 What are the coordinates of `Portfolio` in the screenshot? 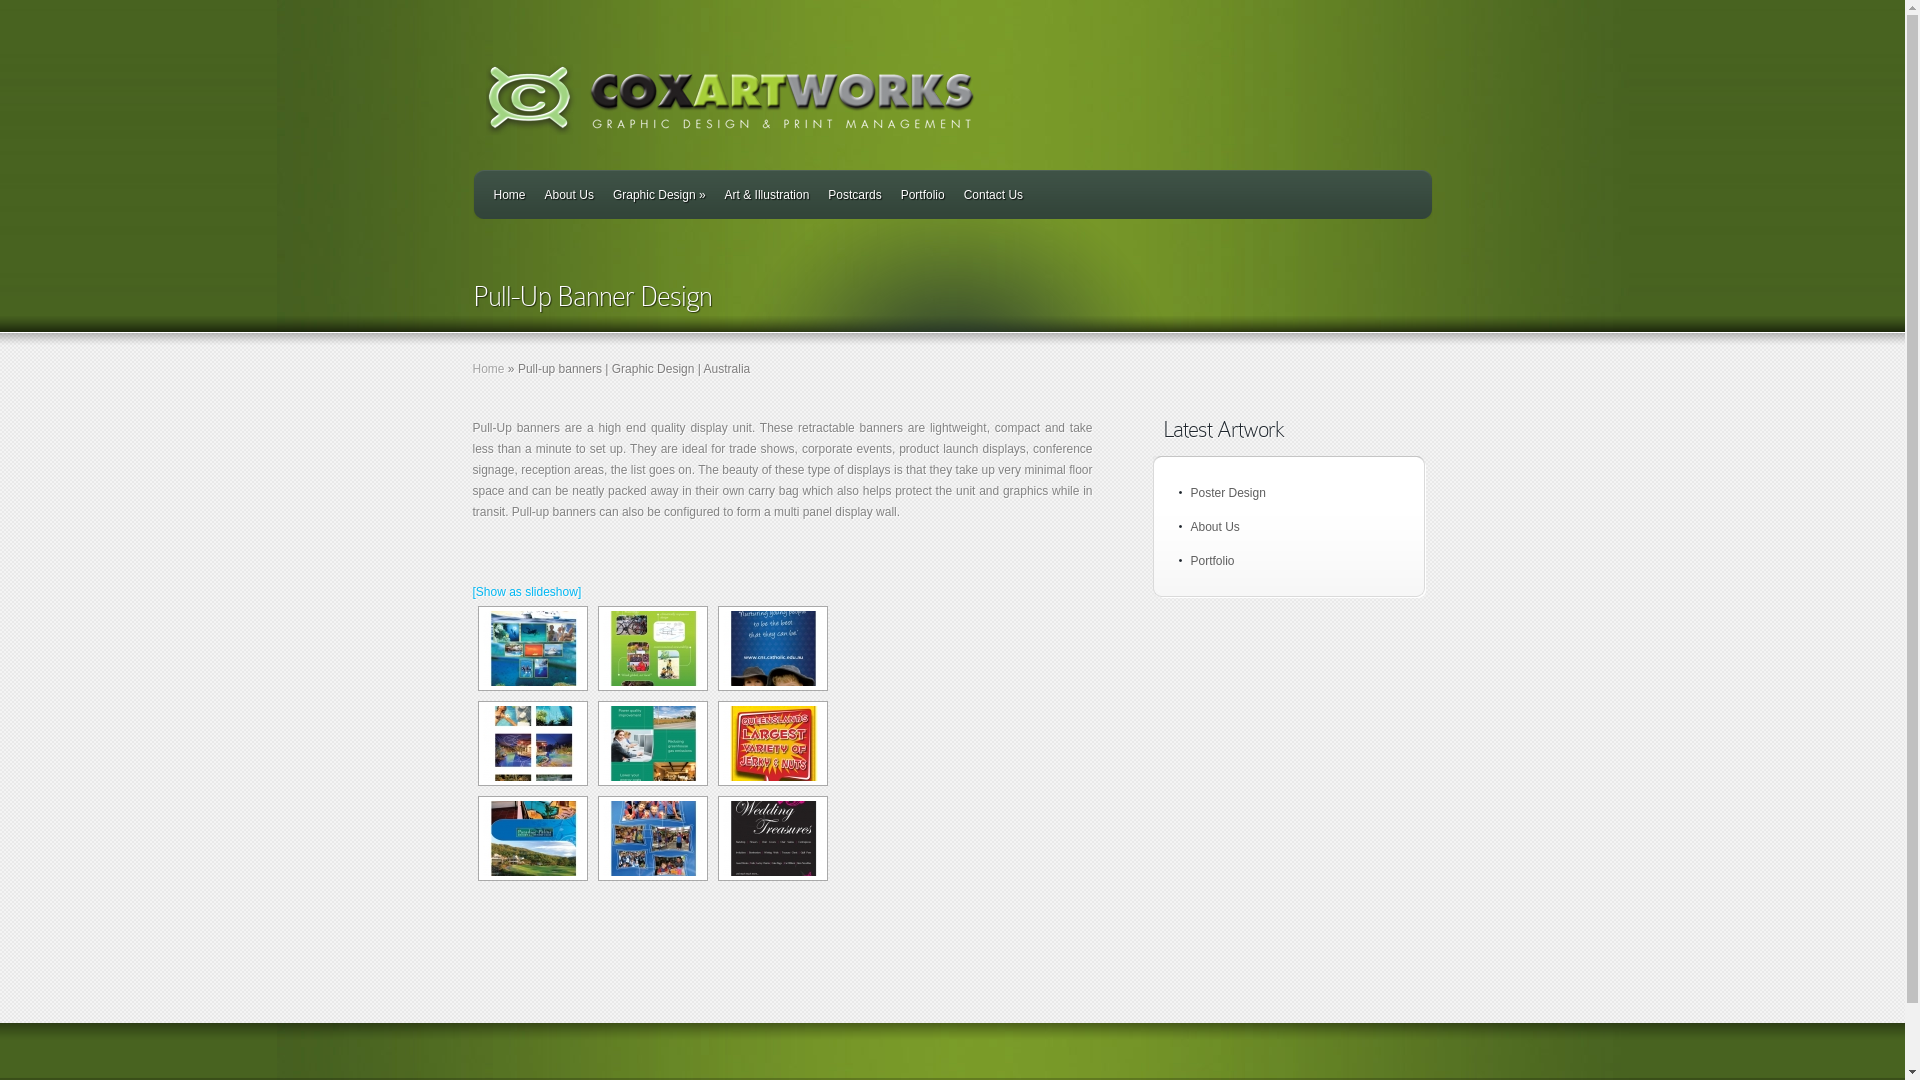 It's located at (923, 195).